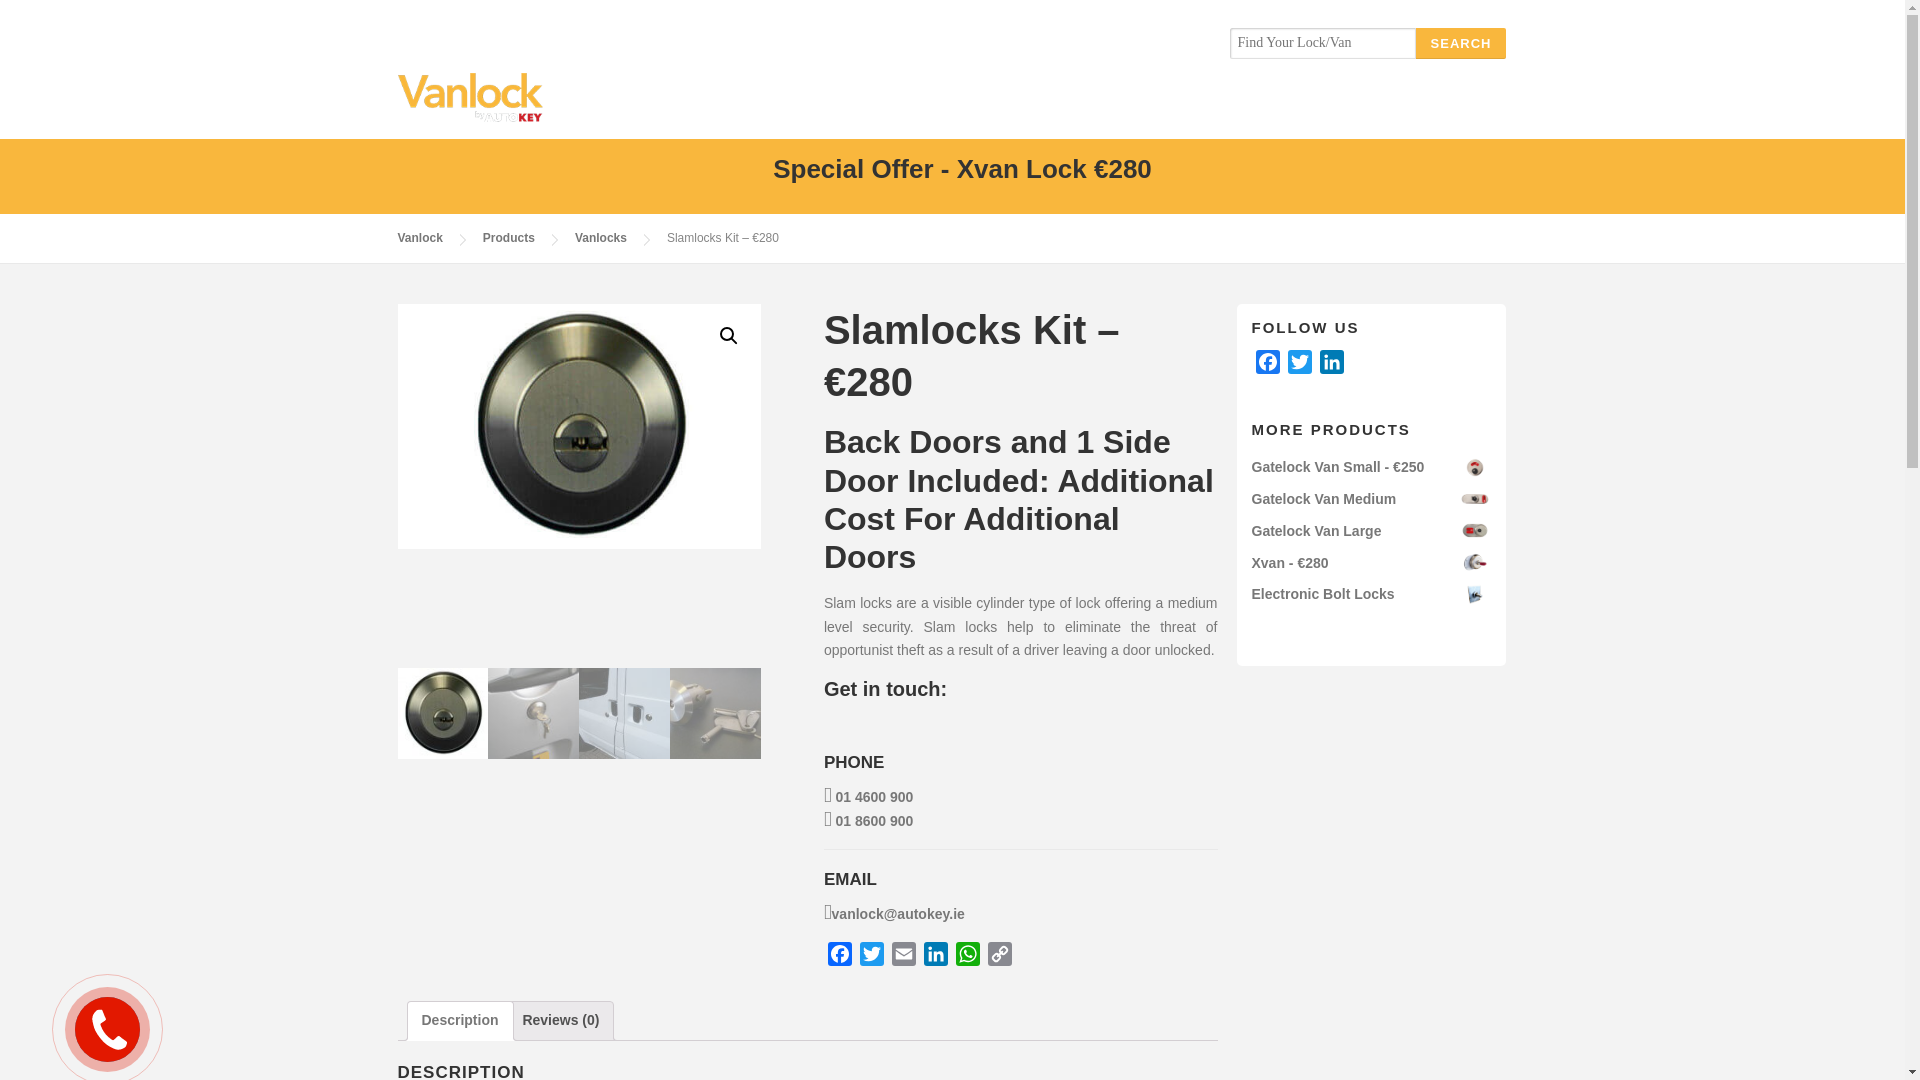 This screenshot has width=1920, height=1080. I want to click on LinkedIn, so click(936, 957).